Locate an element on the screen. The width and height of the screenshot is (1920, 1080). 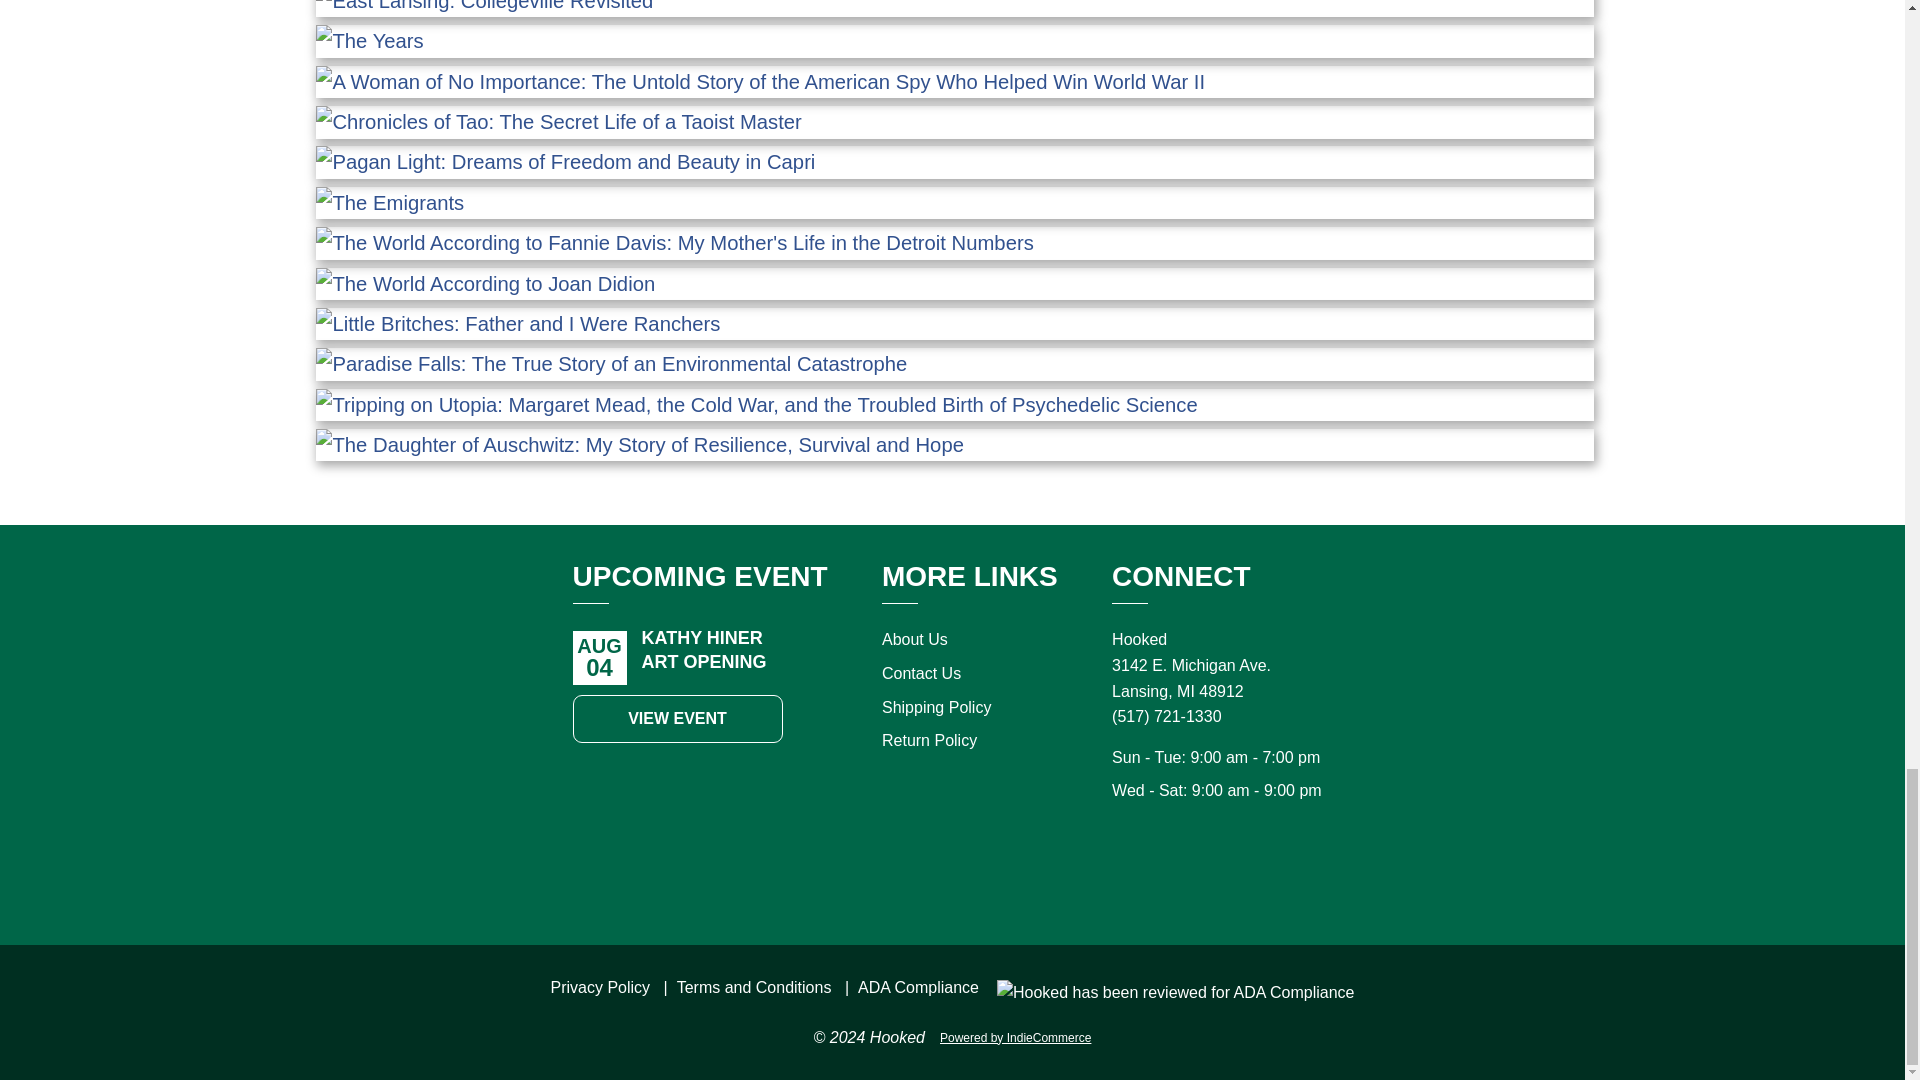
Connect with Facebook is located at coordinates (1156, 874).